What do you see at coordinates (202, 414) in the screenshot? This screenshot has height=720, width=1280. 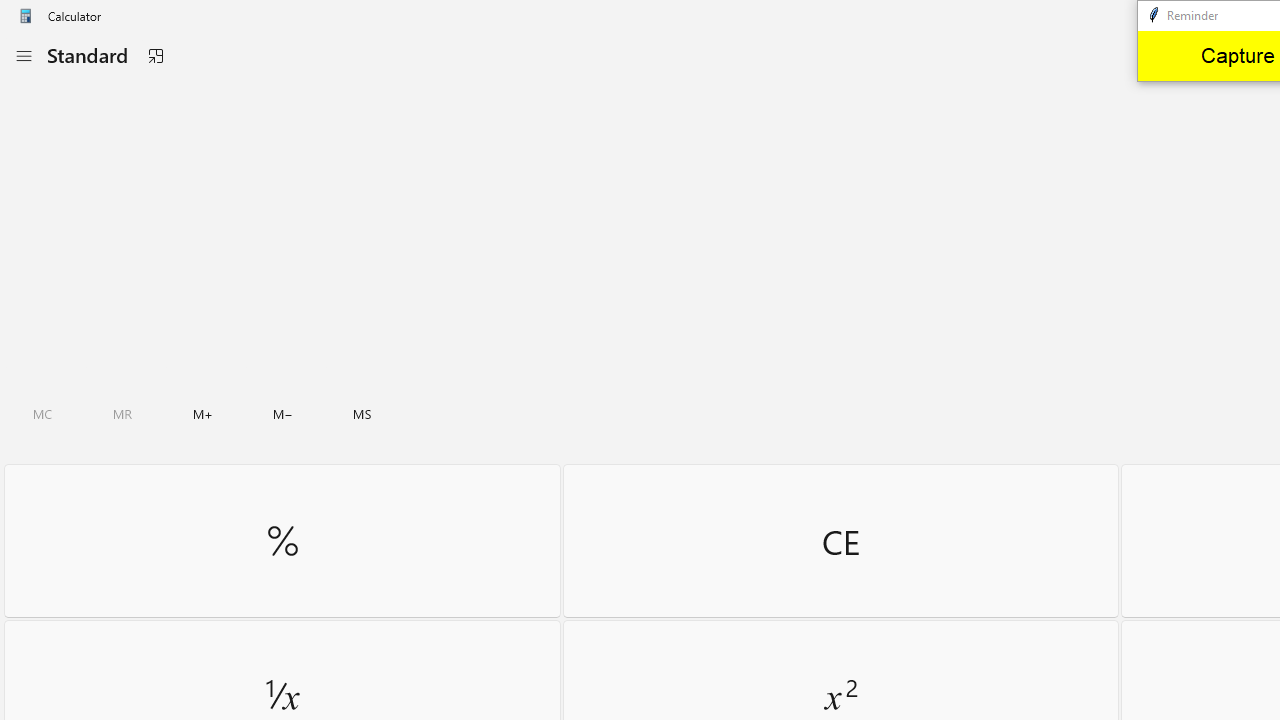 I see `Memory add` at bounding box center [202, 414].